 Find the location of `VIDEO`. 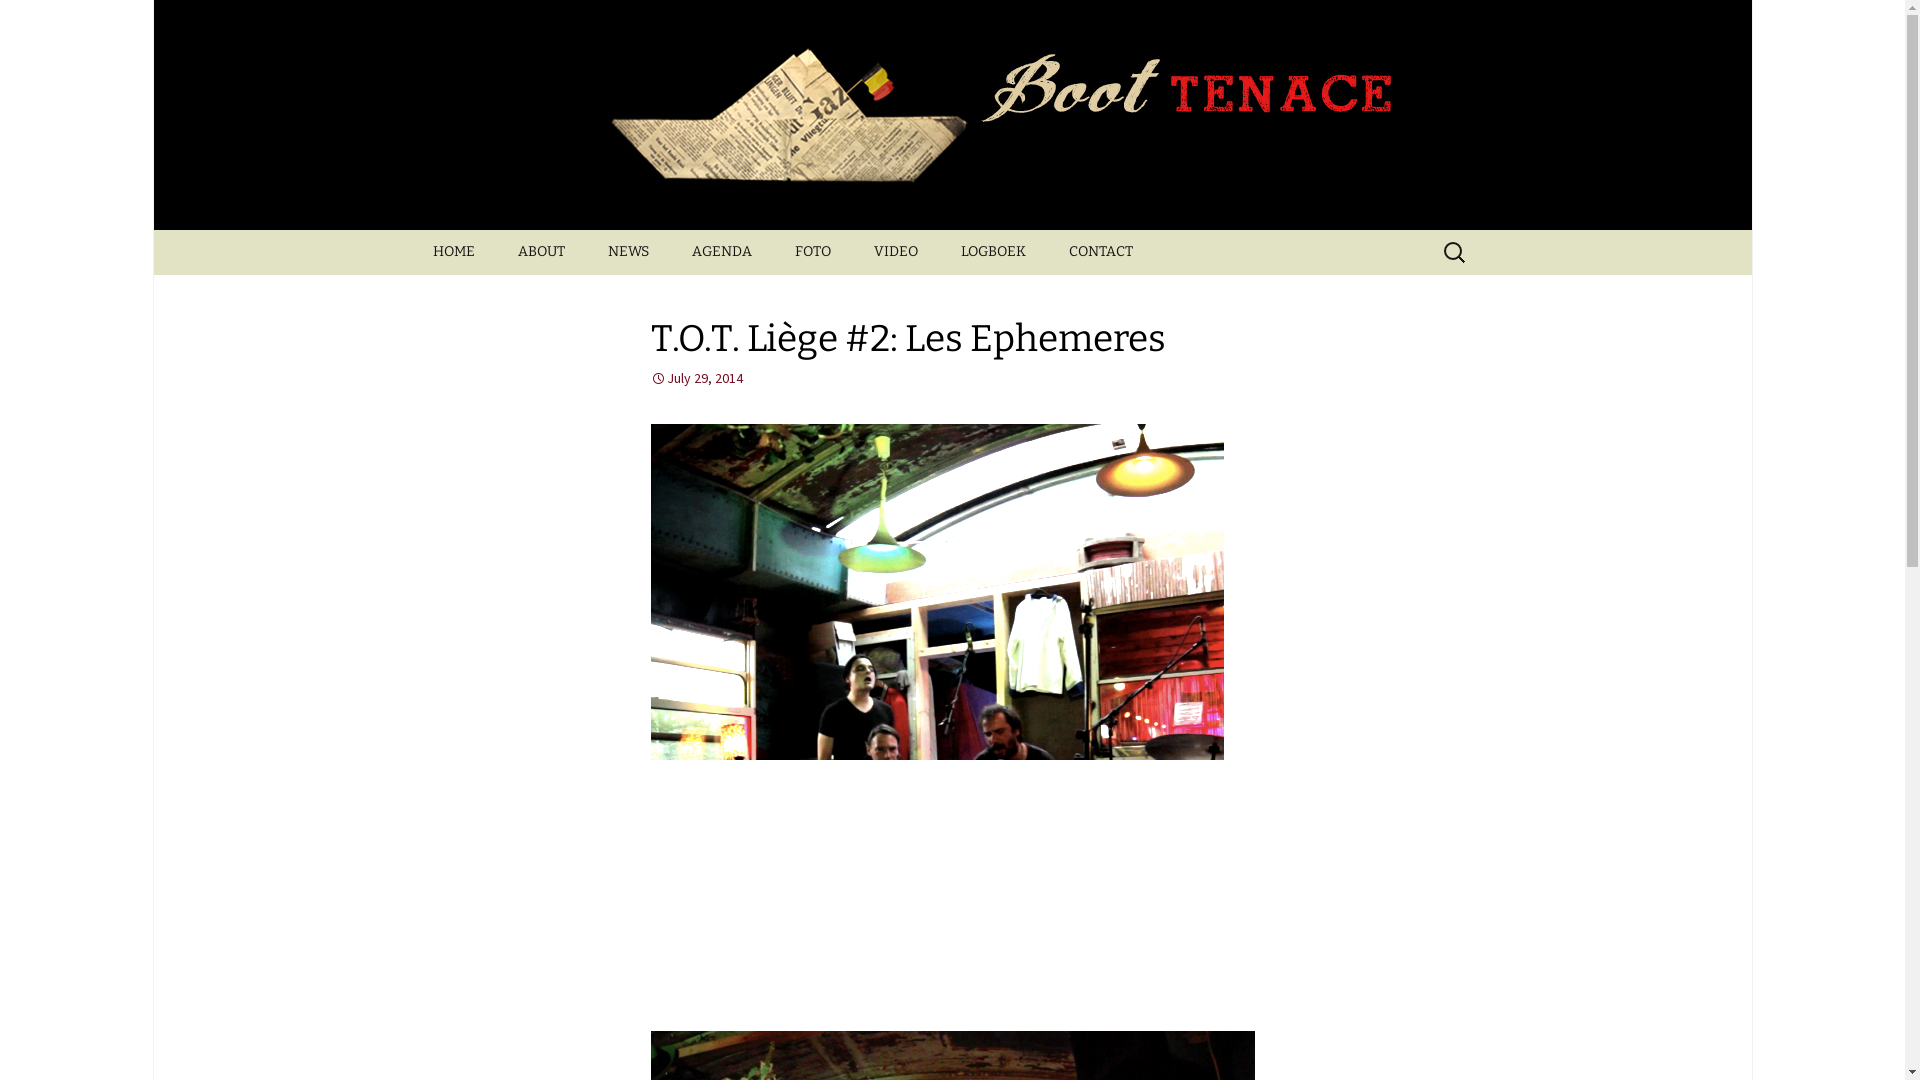

VIDEO is located at coordinates (896, 252).